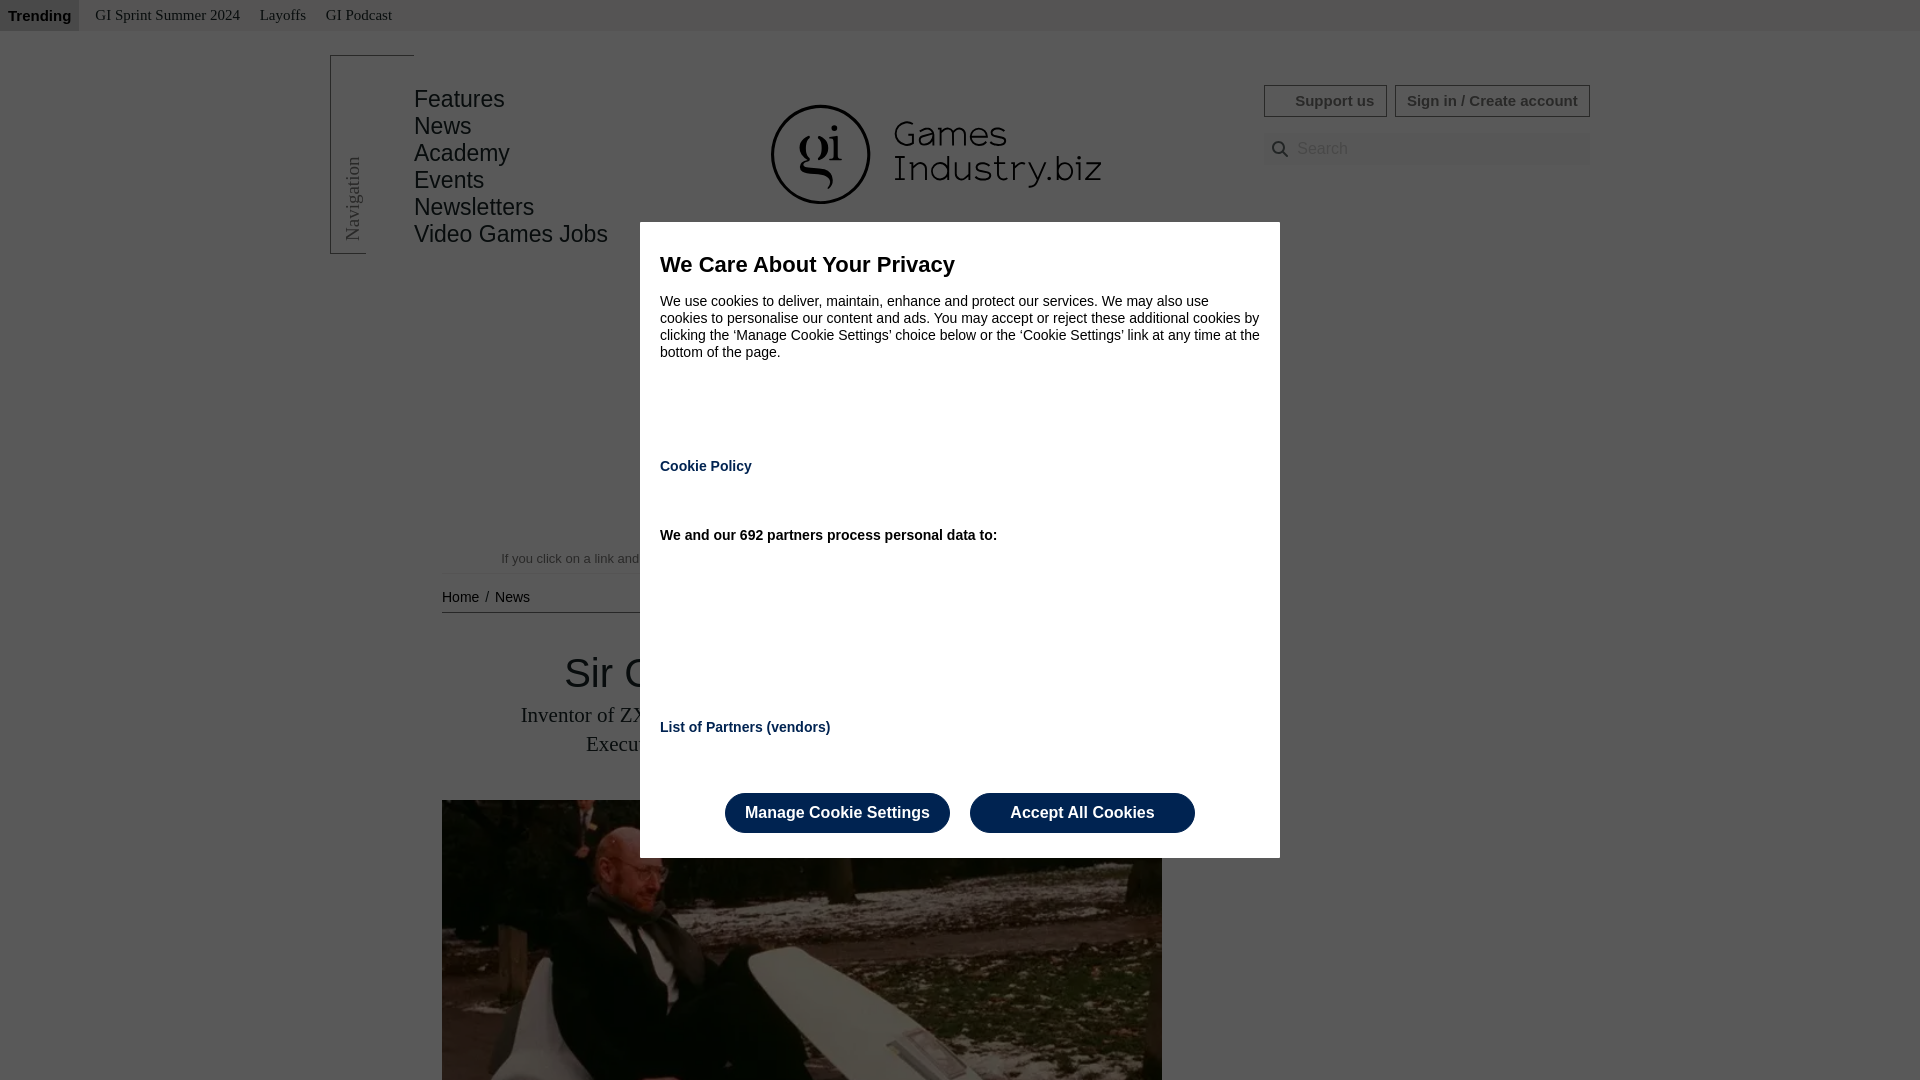 The image size is (1920, 1080). Describe the element at coordinates (358, 16) in the screenshot. I see `GI Podcast` at that location.